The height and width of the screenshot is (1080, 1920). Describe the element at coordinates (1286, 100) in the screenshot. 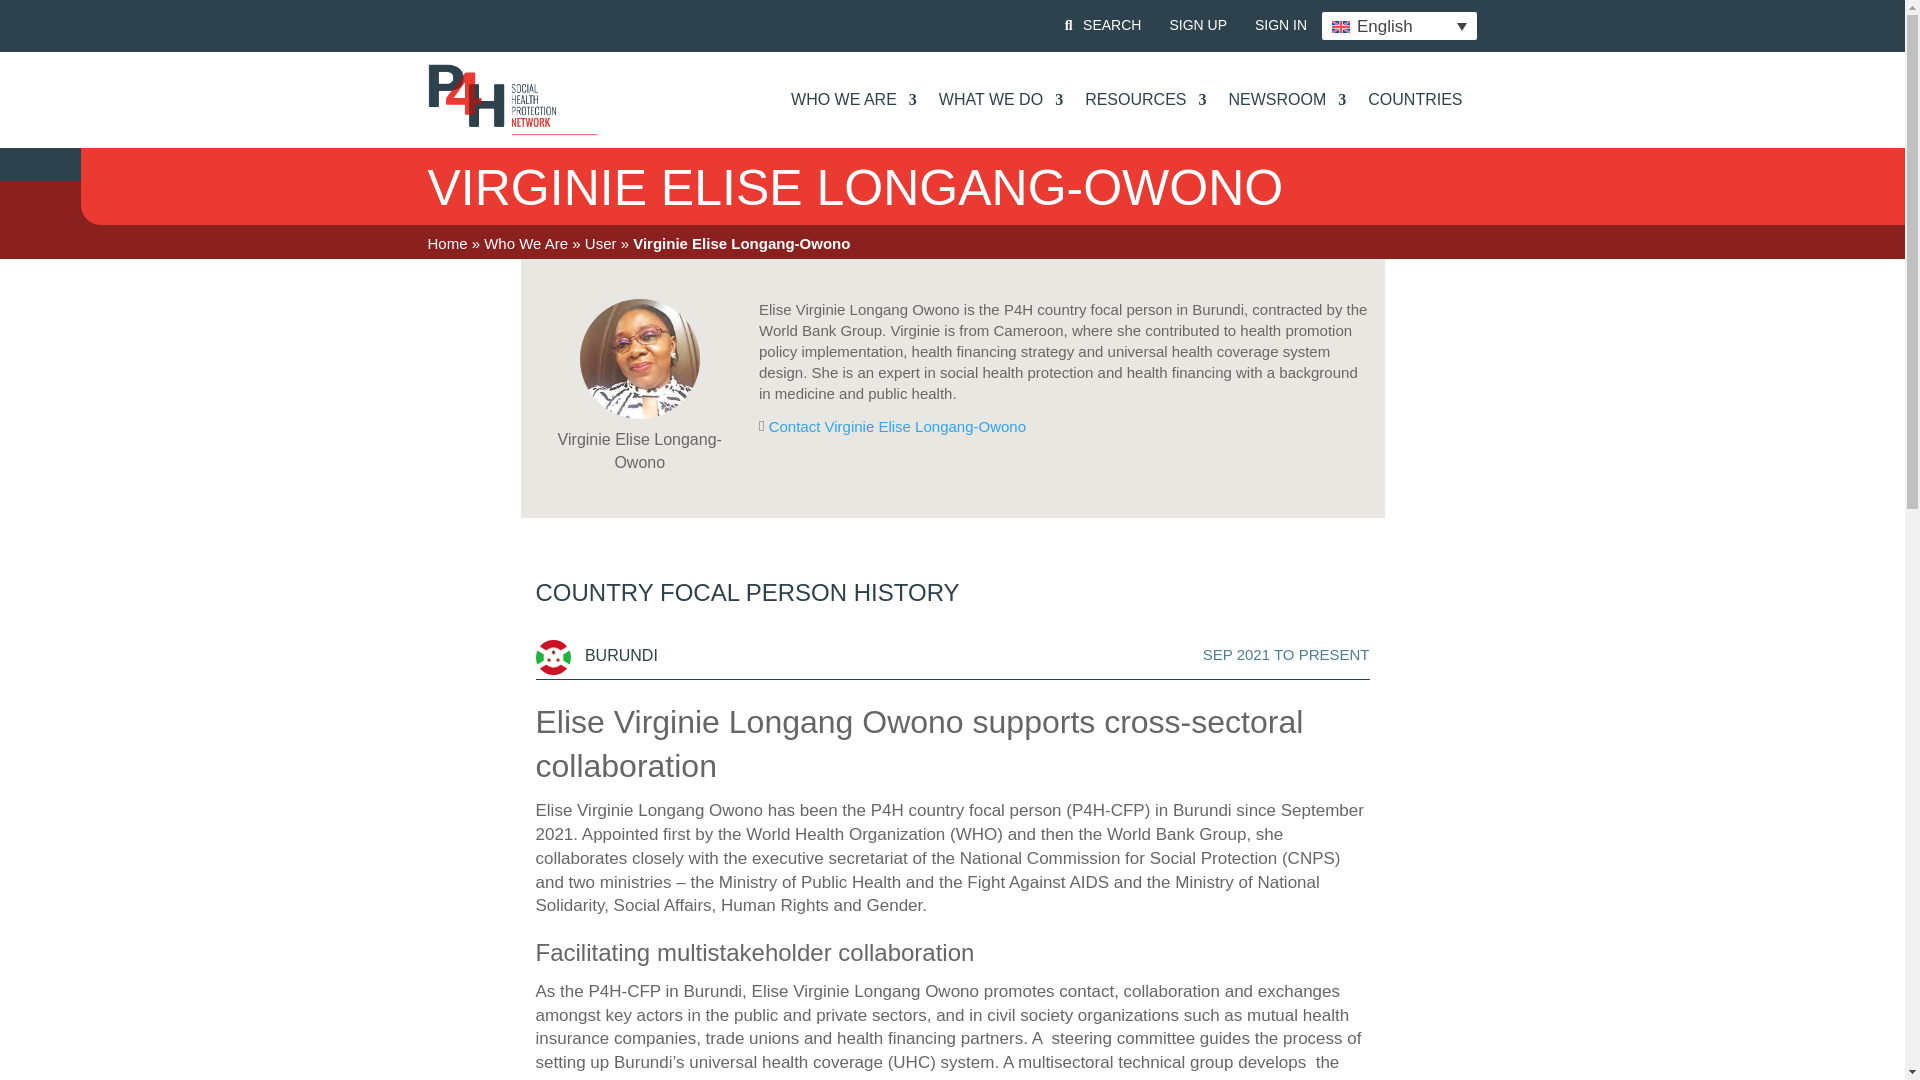

I see `NEWSROOM` at that location.